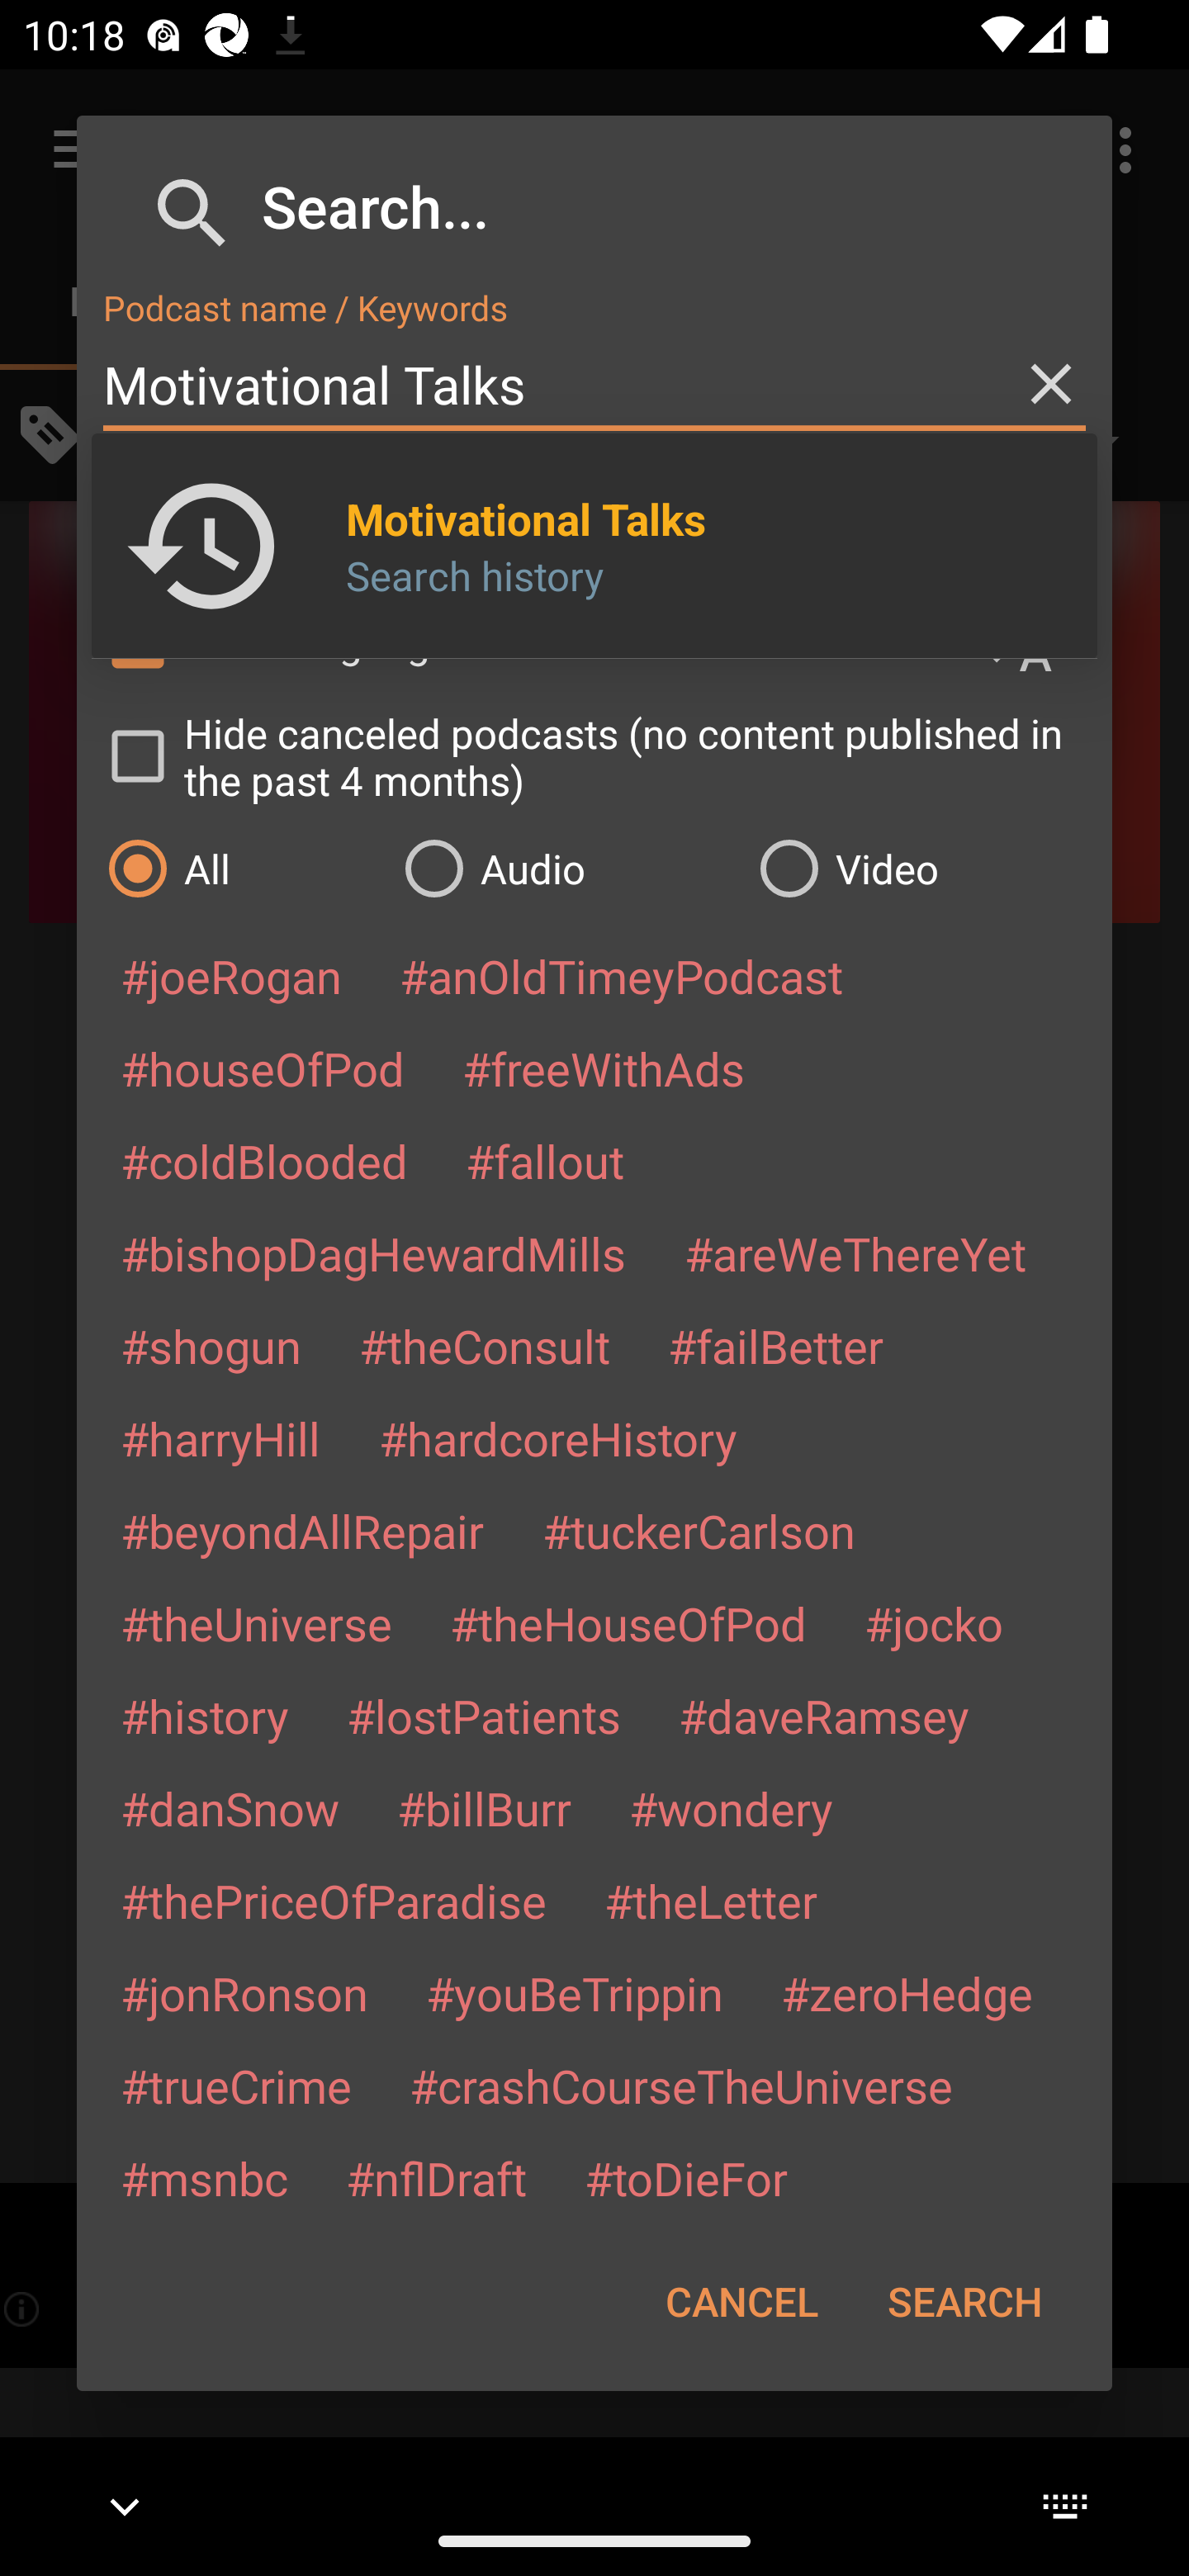  I want to click on #thePriceOfParadise, so click(334, 1901).